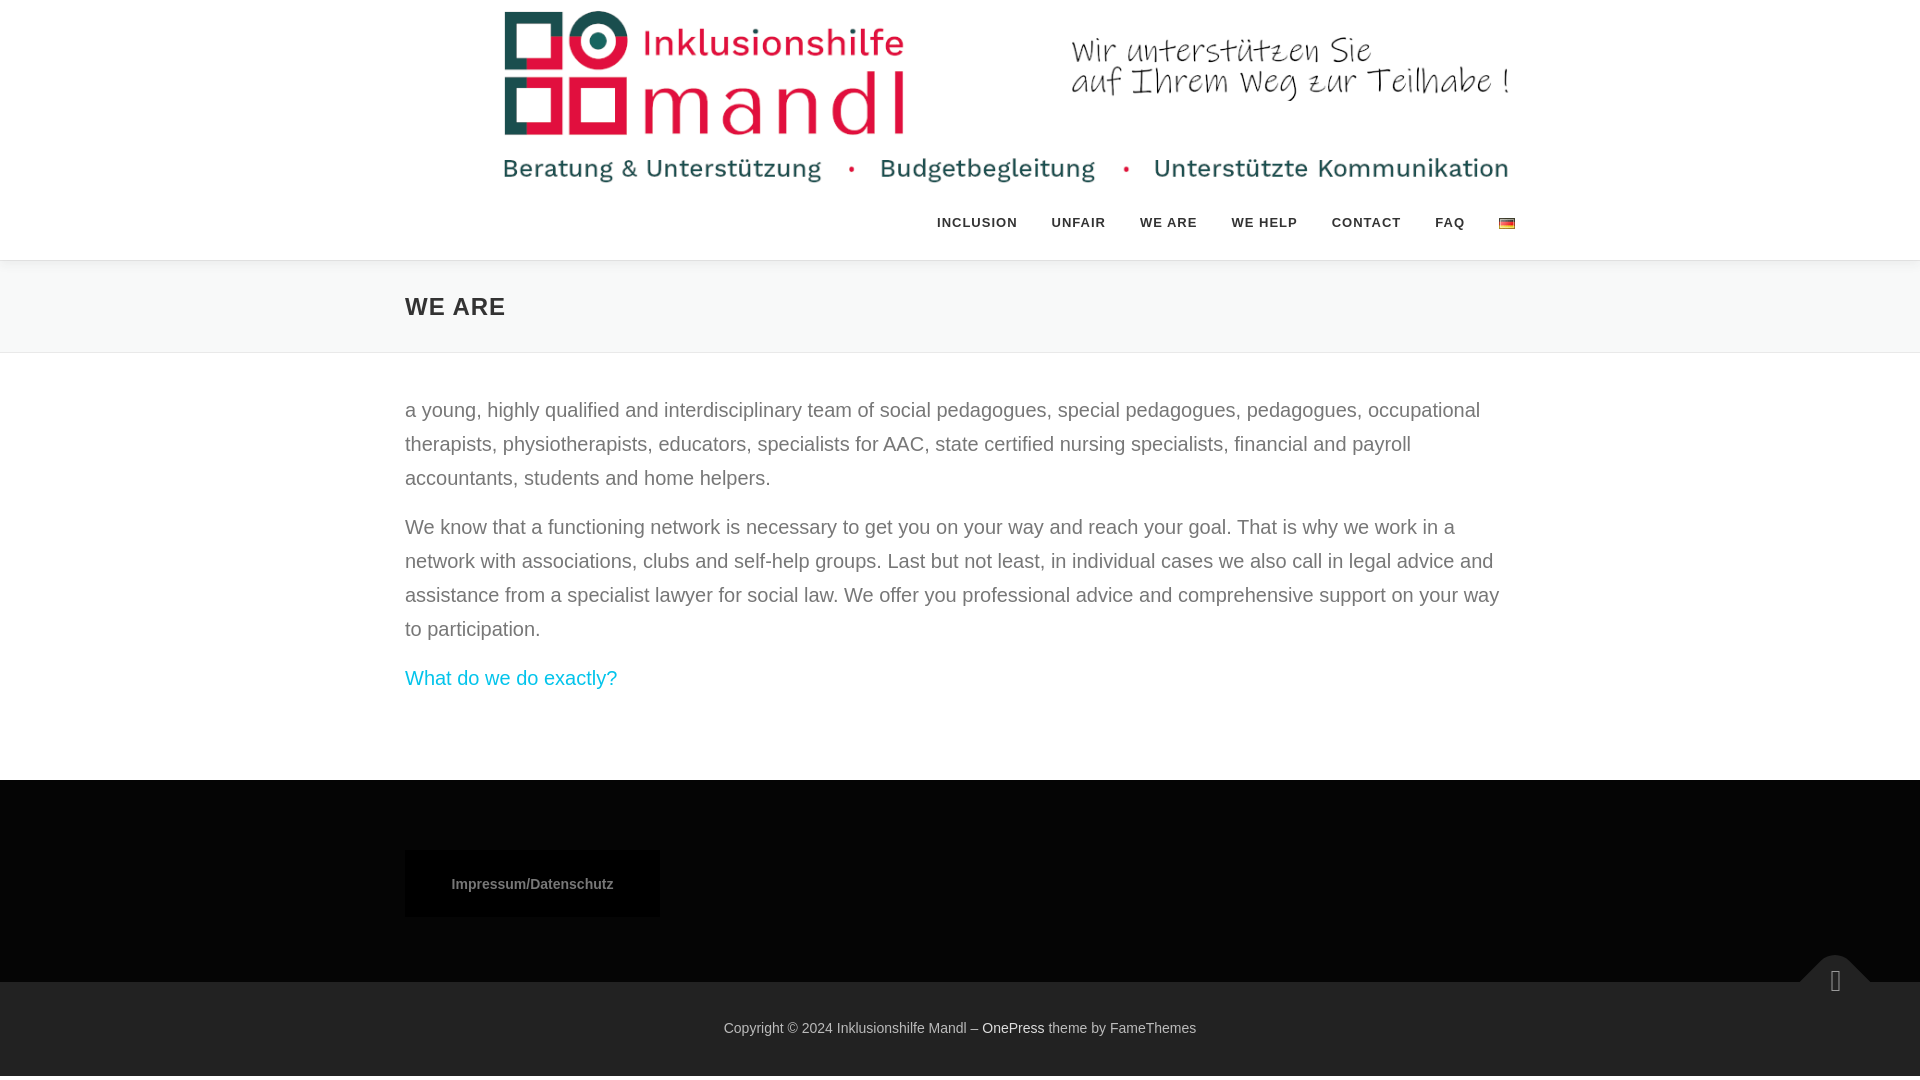  Describe the element at coordinates (1169, 222) in the screenshot. I see `WE ARE` at that location.